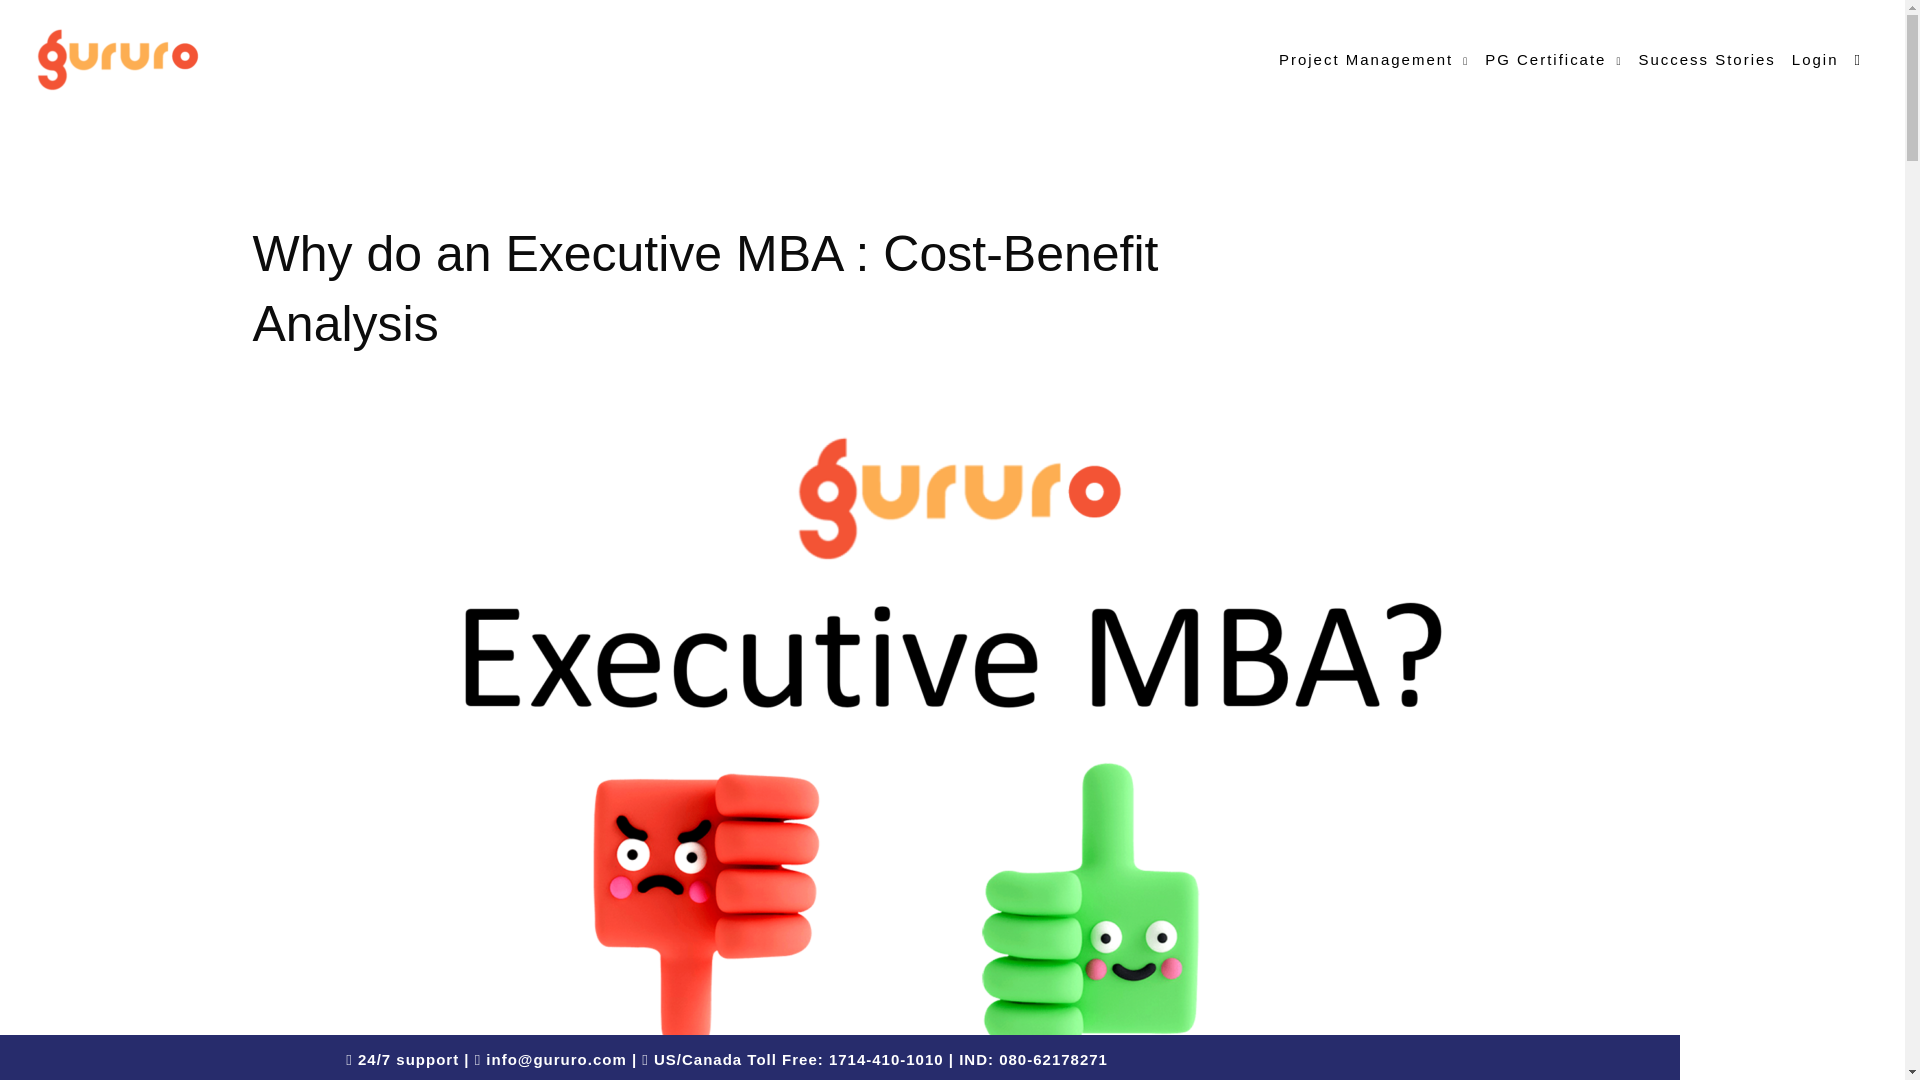 This screenshot has width=1920, height=1080. I want to click on Login, so click(1815, 58).